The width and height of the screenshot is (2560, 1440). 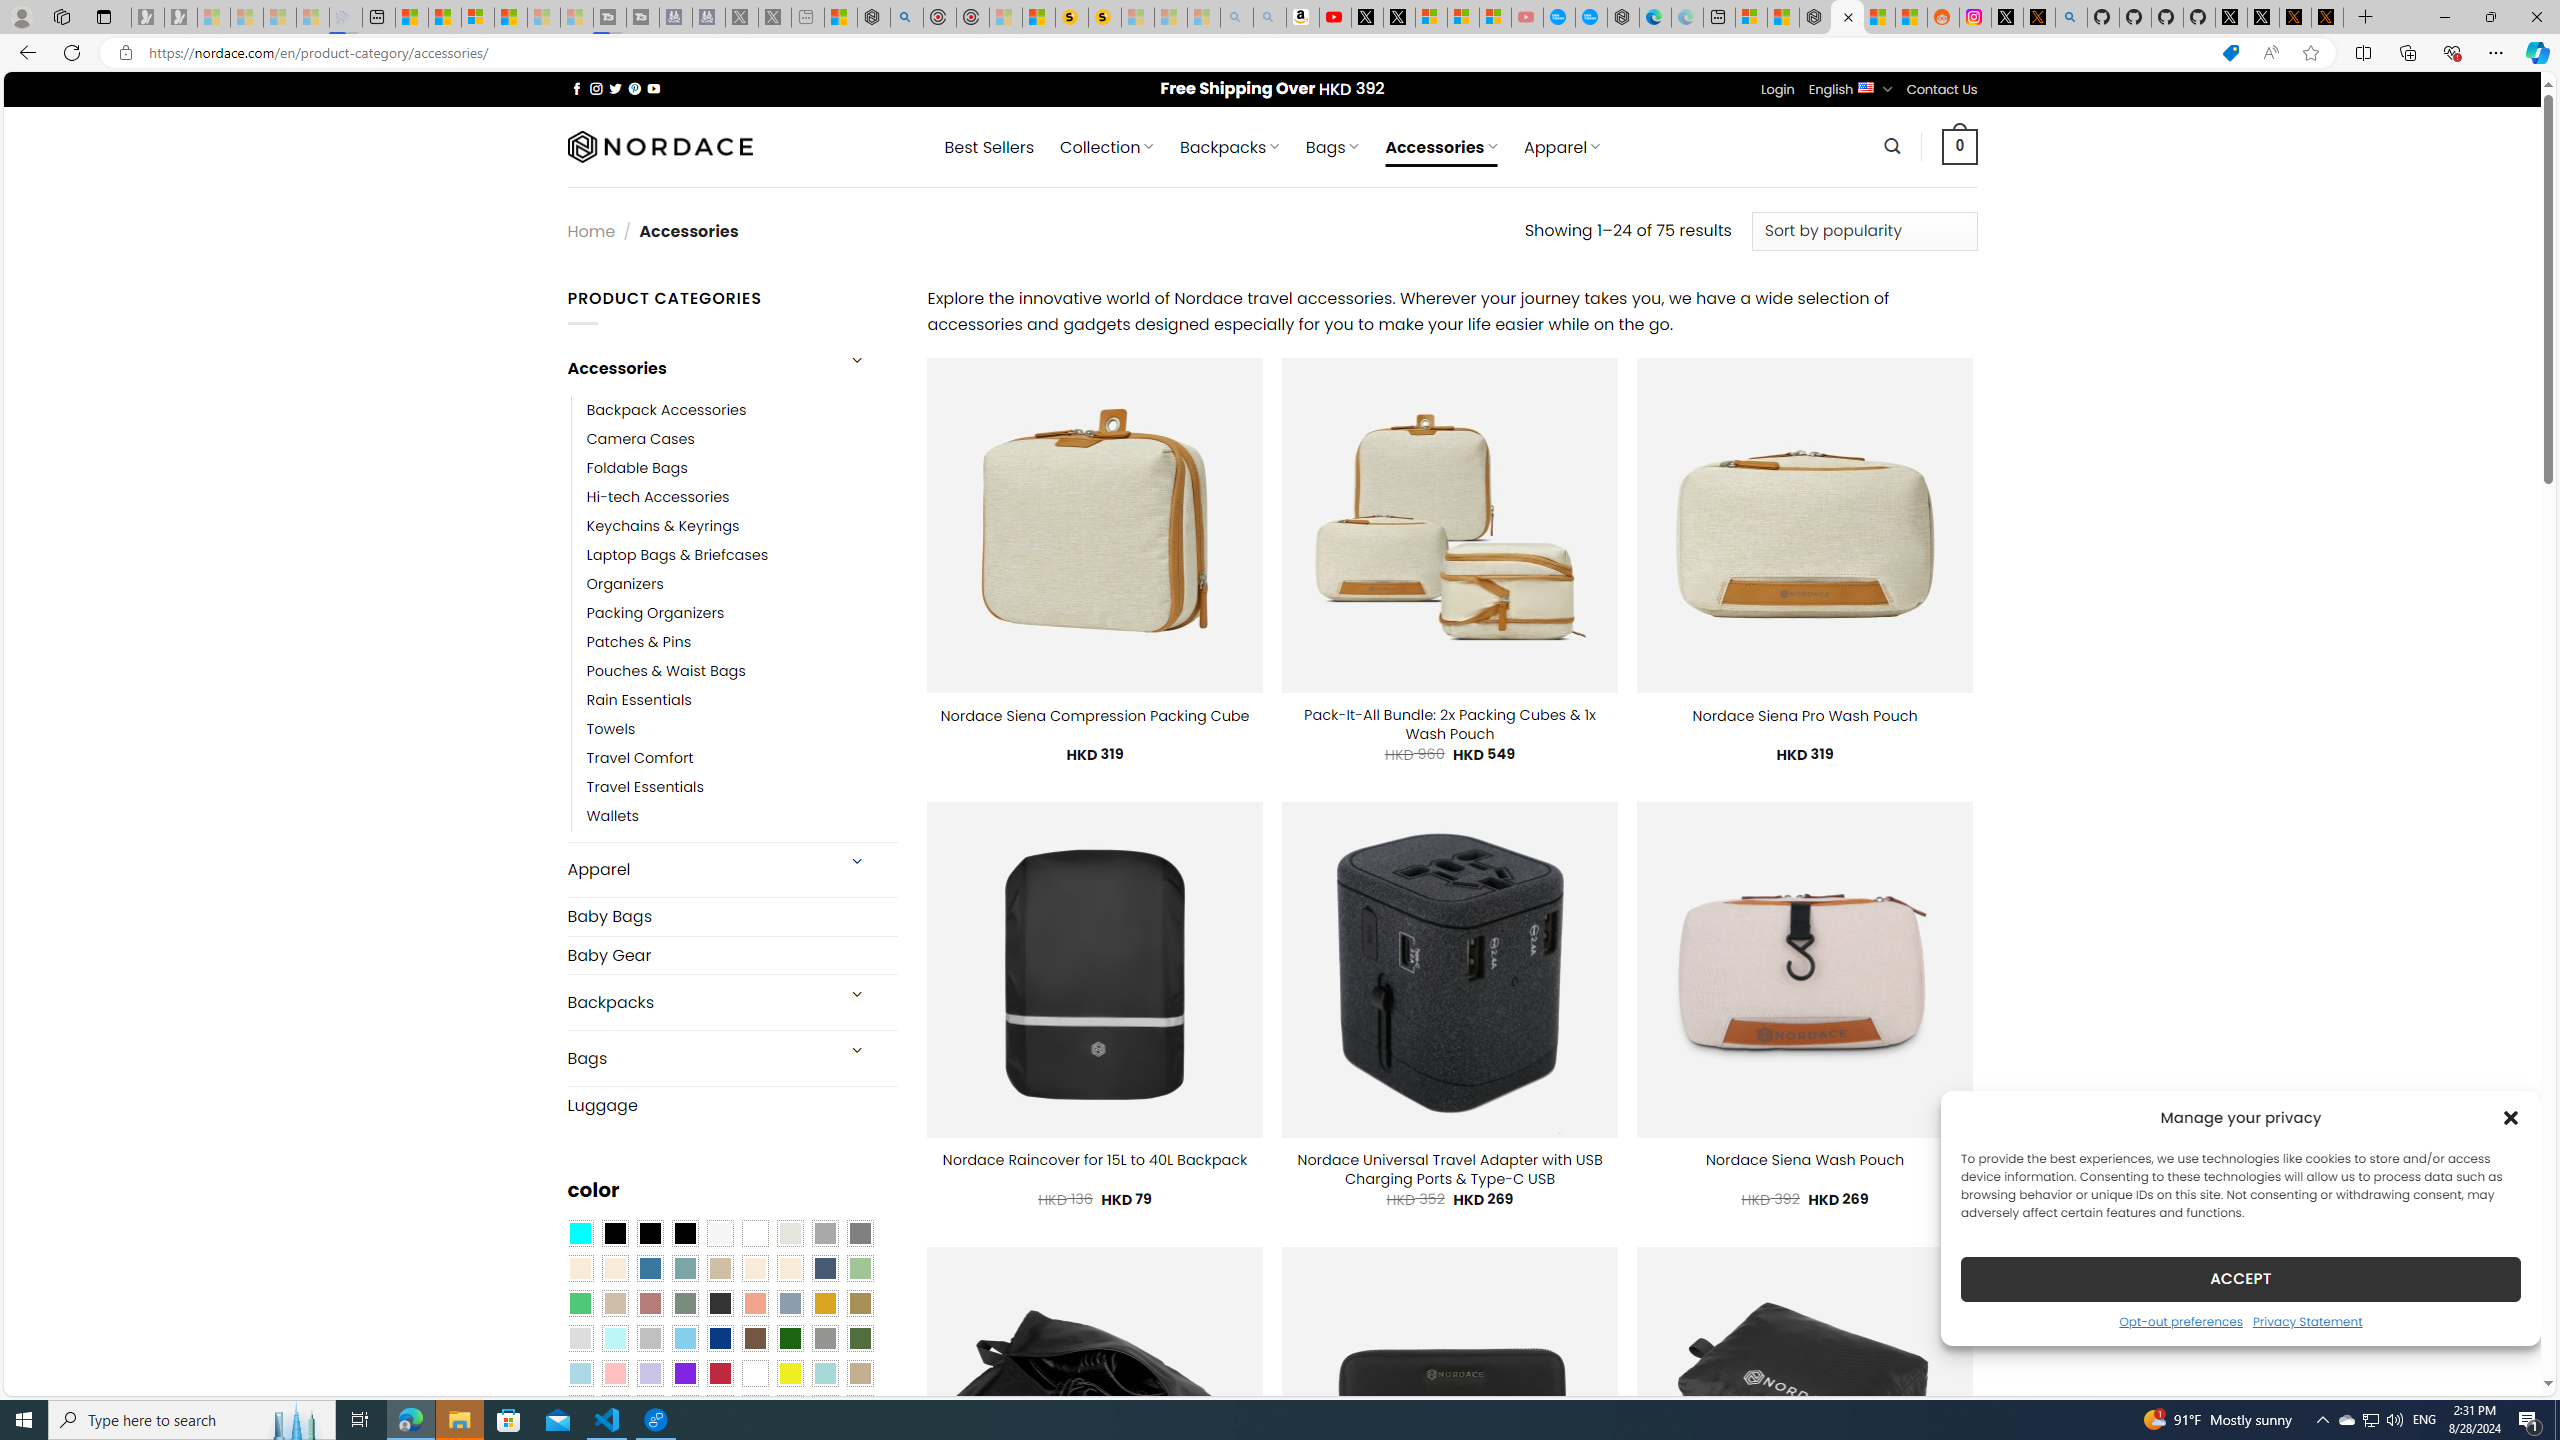 I want to click on Contact Us, so click(x=1942, y=89).